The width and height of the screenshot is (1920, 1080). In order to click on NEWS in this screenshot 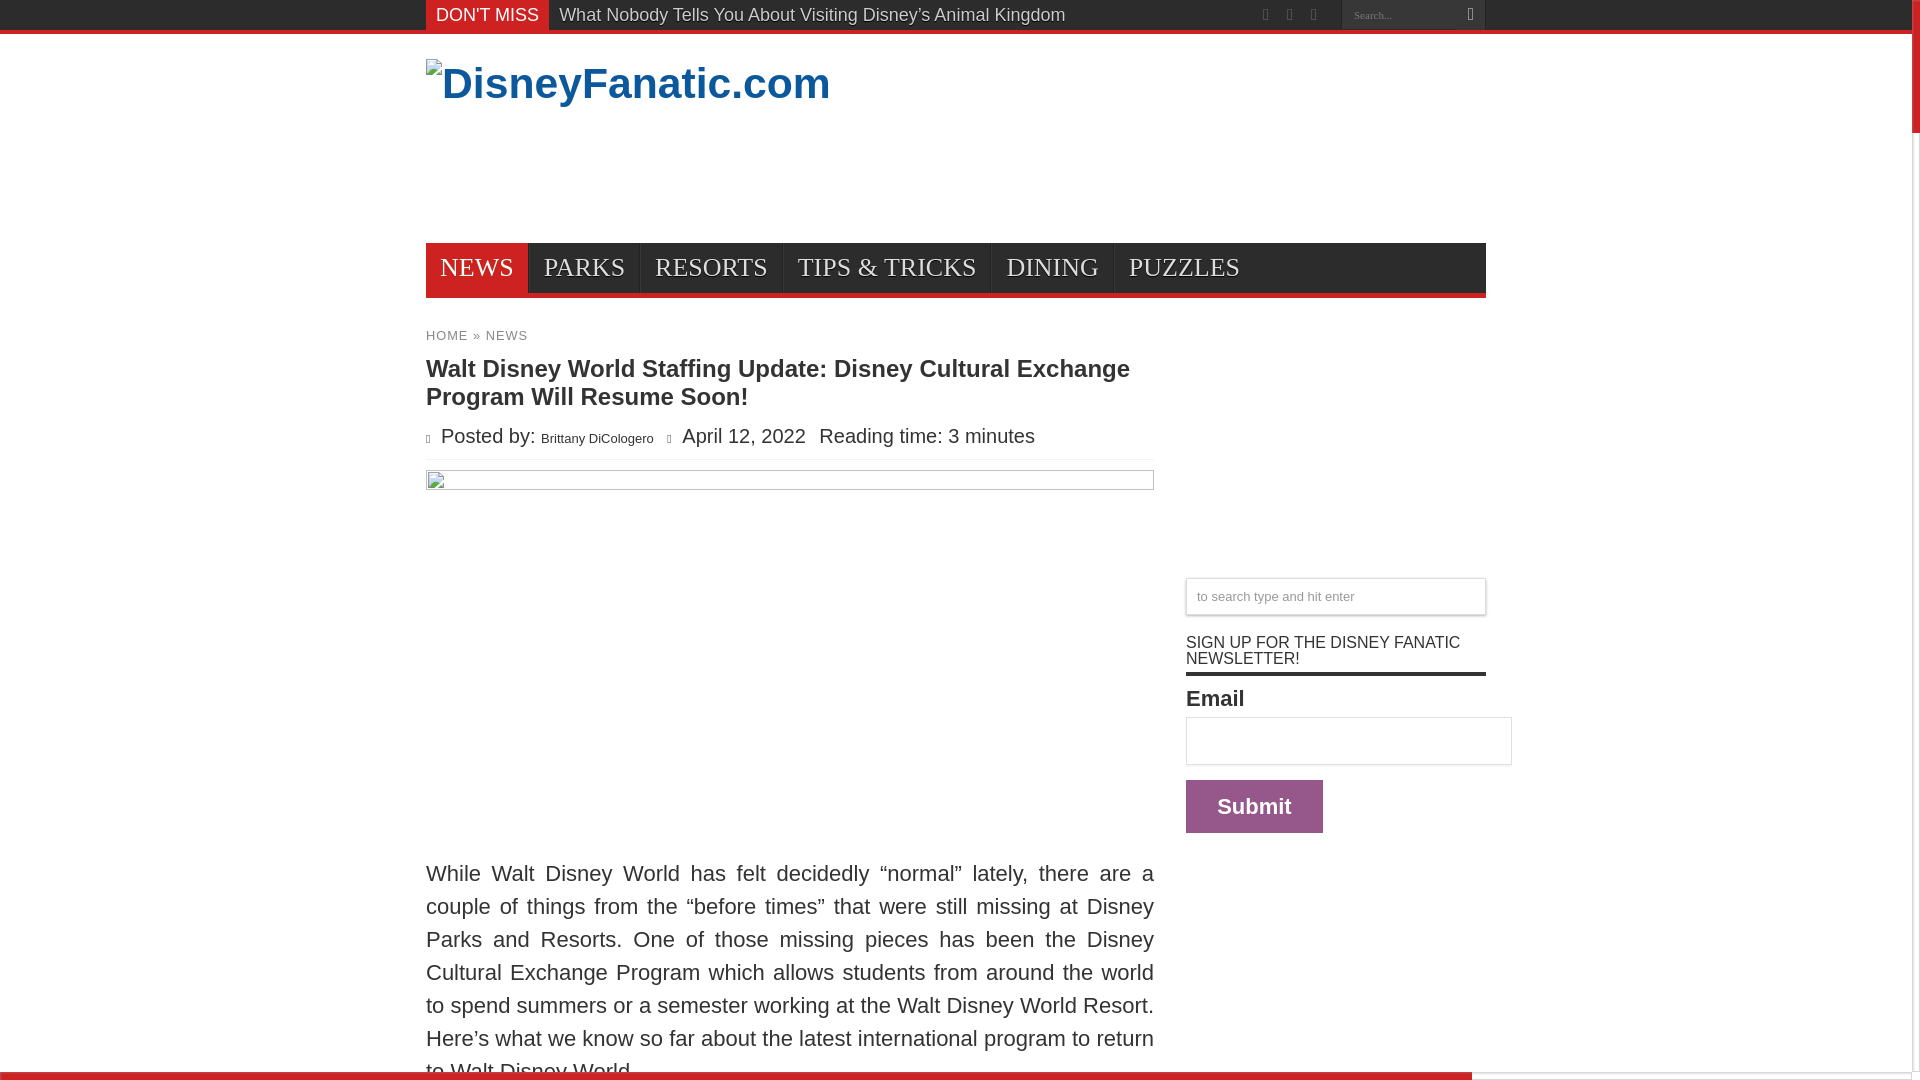, I will do `click(506, 336)`.